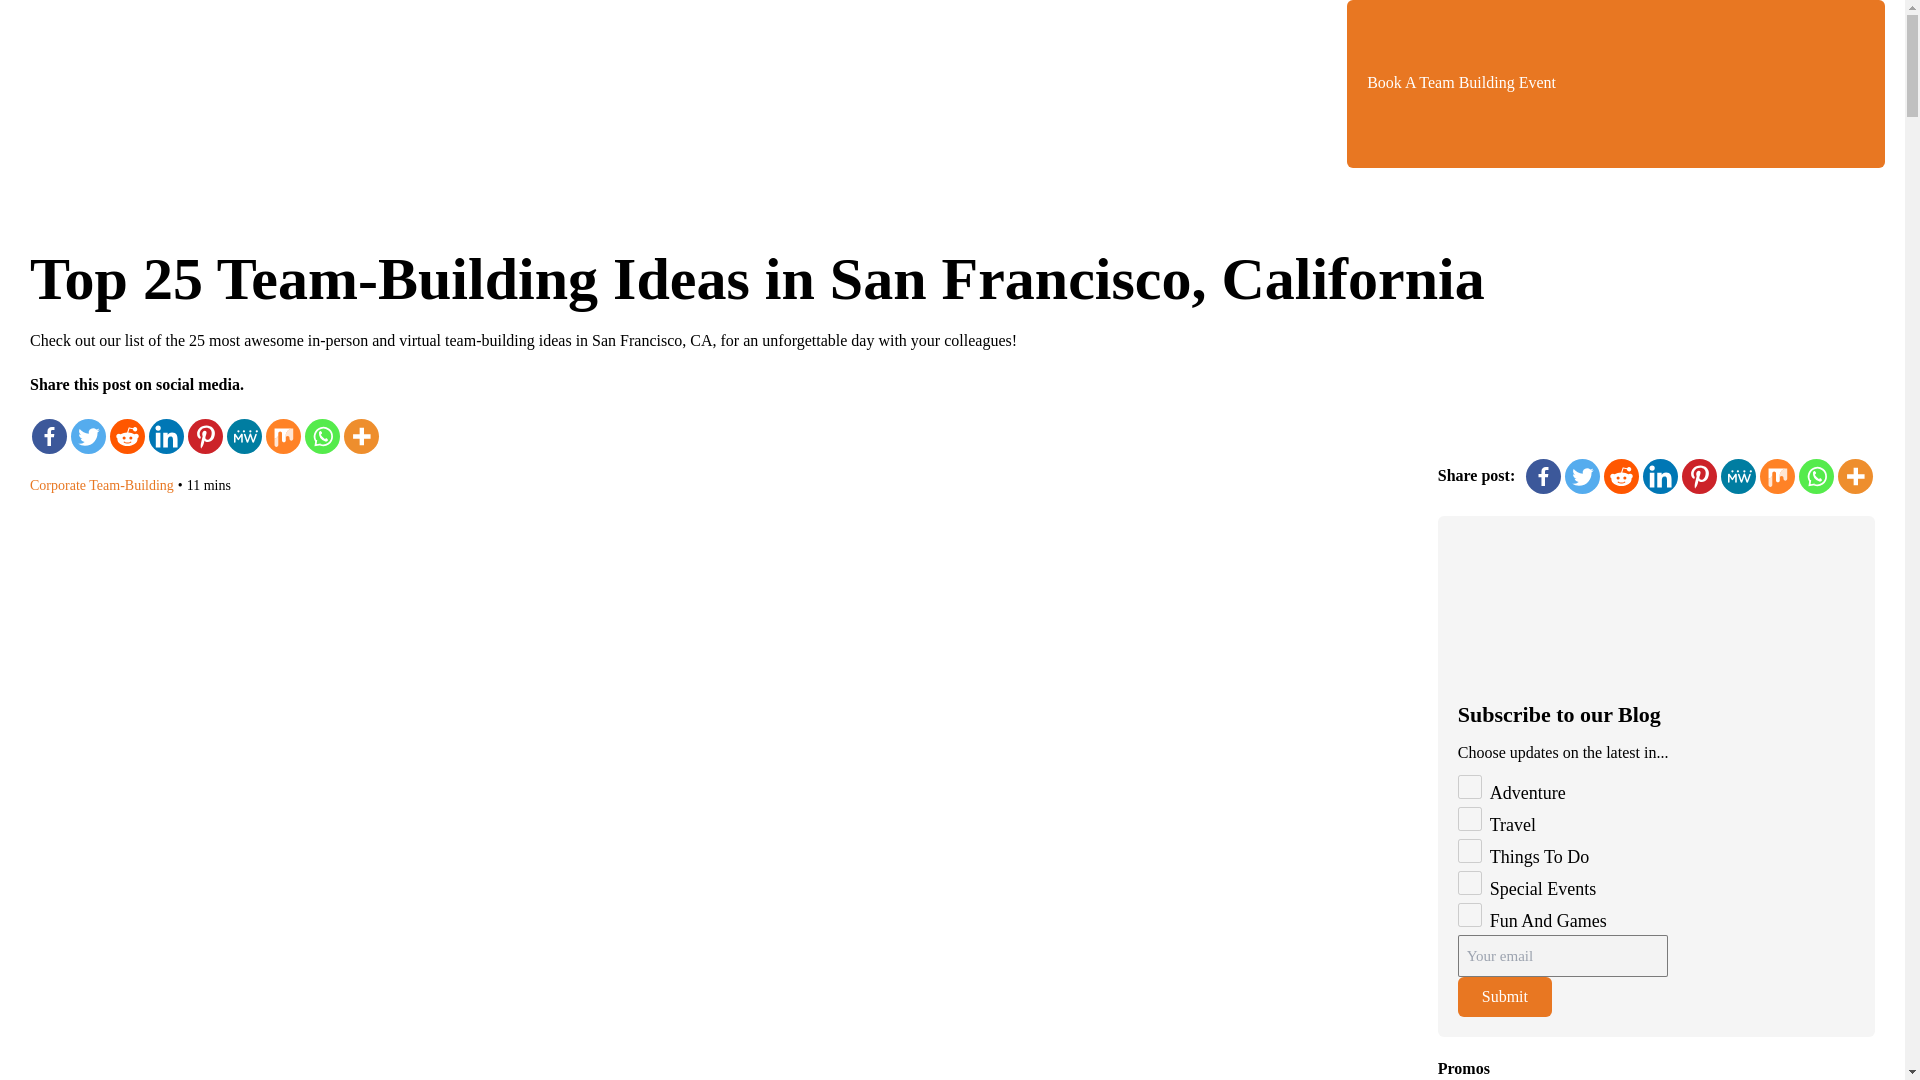  I want to click on MeWe, so click(244, 436).